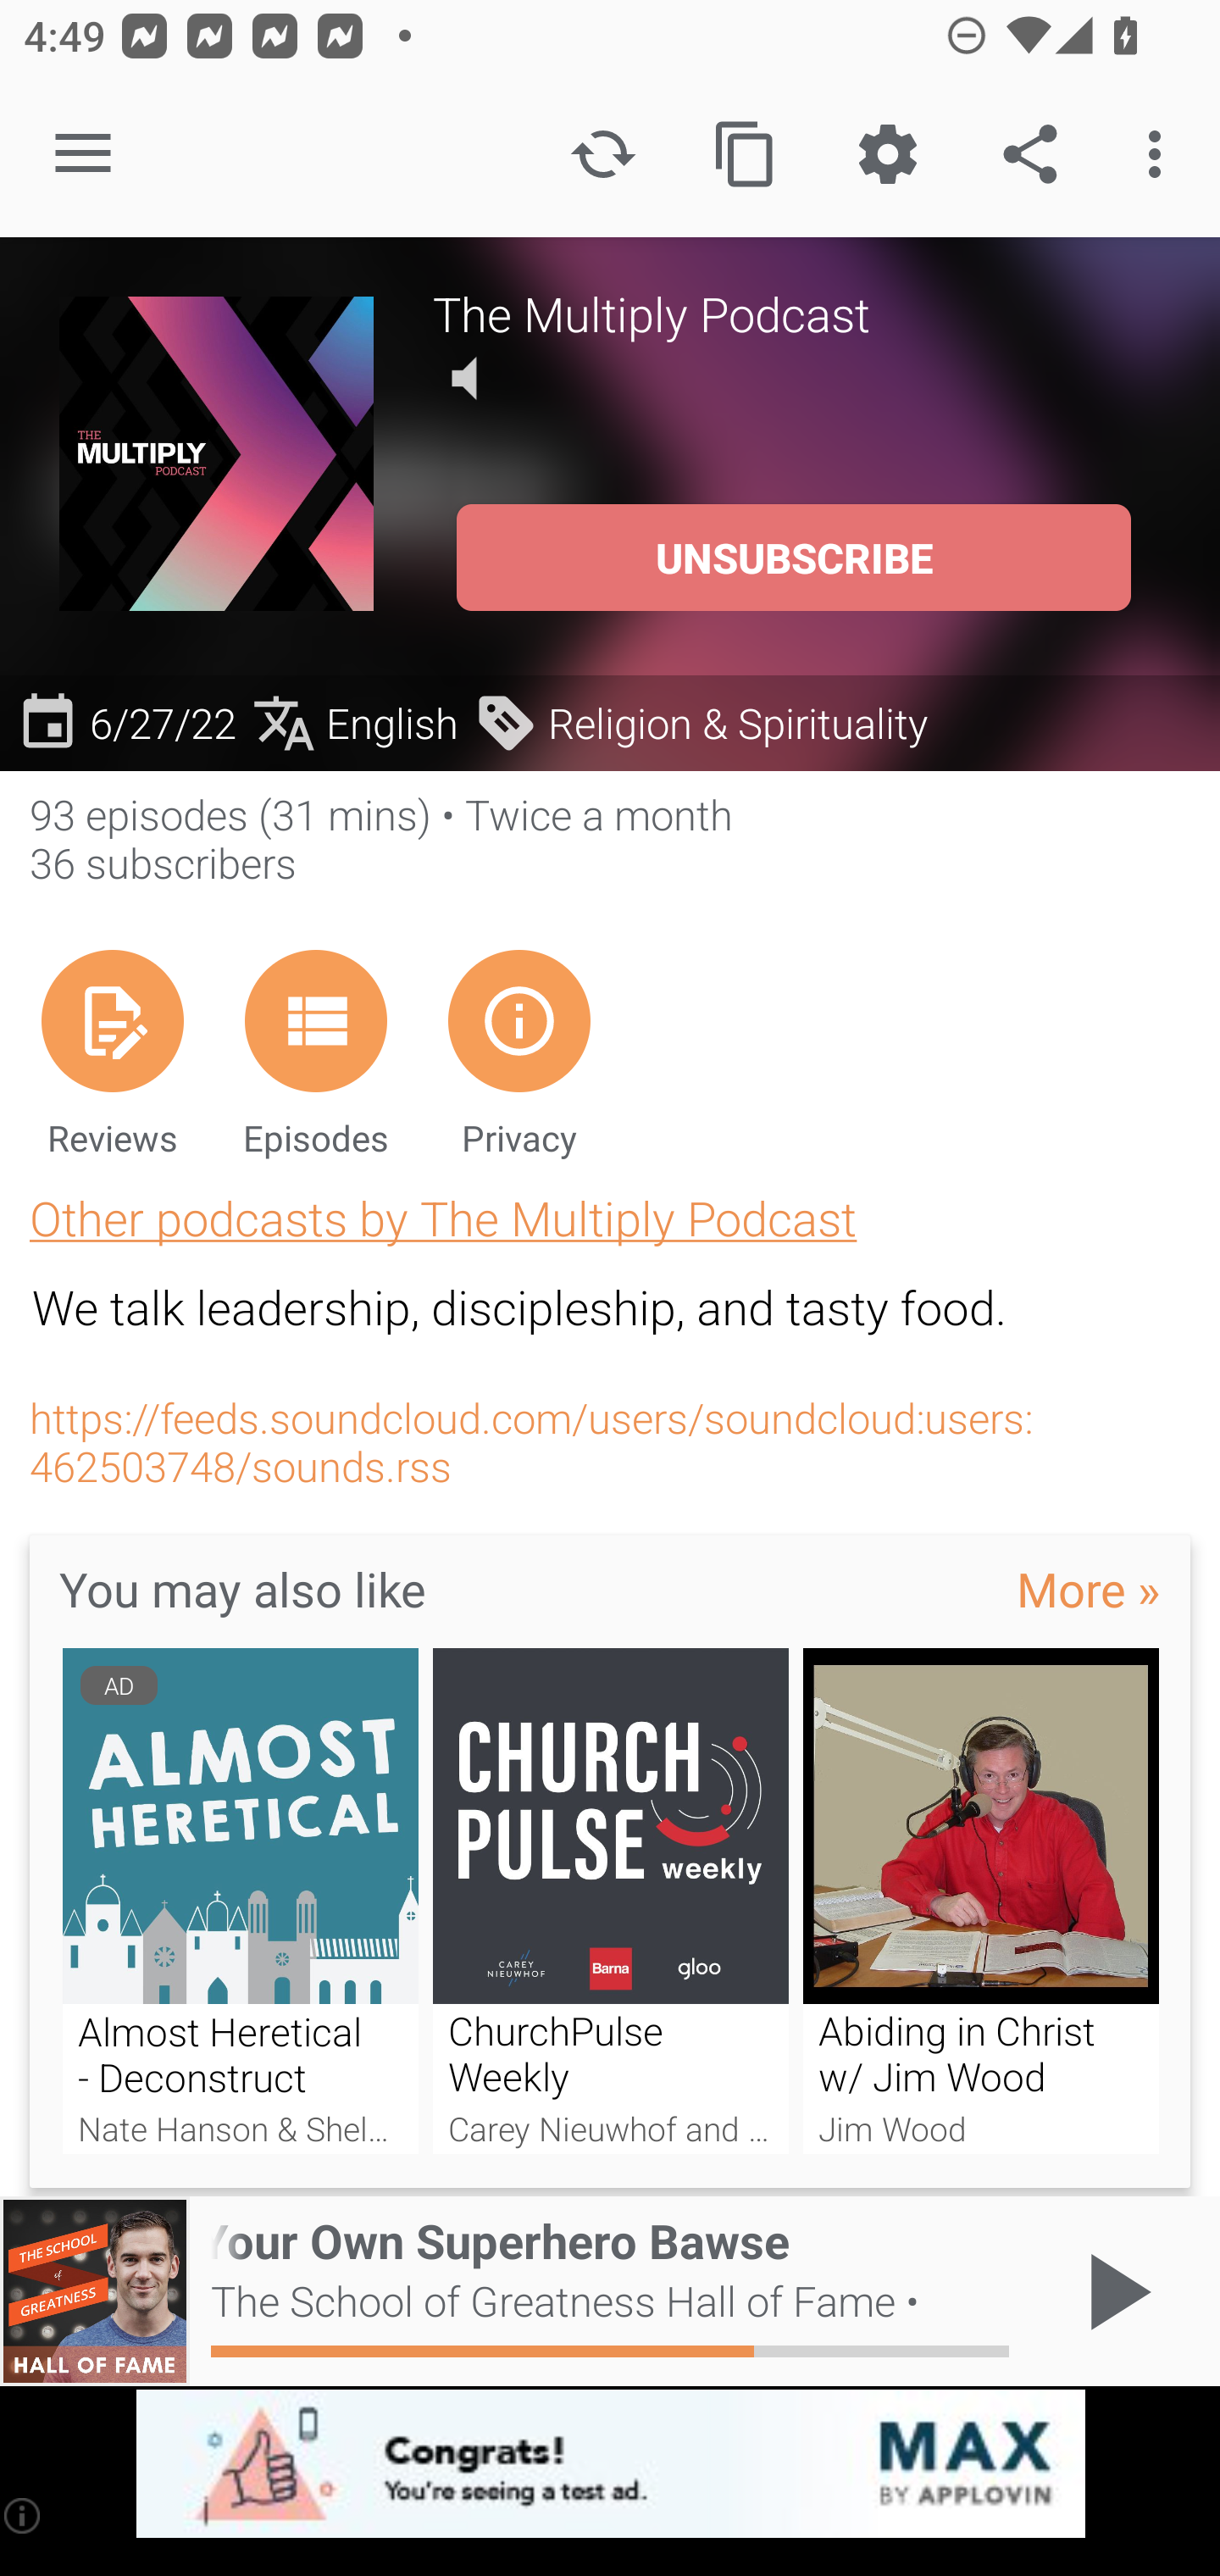 The width and height of the screenshot is (1220, 2576). Describe the element at coordinates (610, 2465) in the screenshot. I see `app-monetization` at that location.